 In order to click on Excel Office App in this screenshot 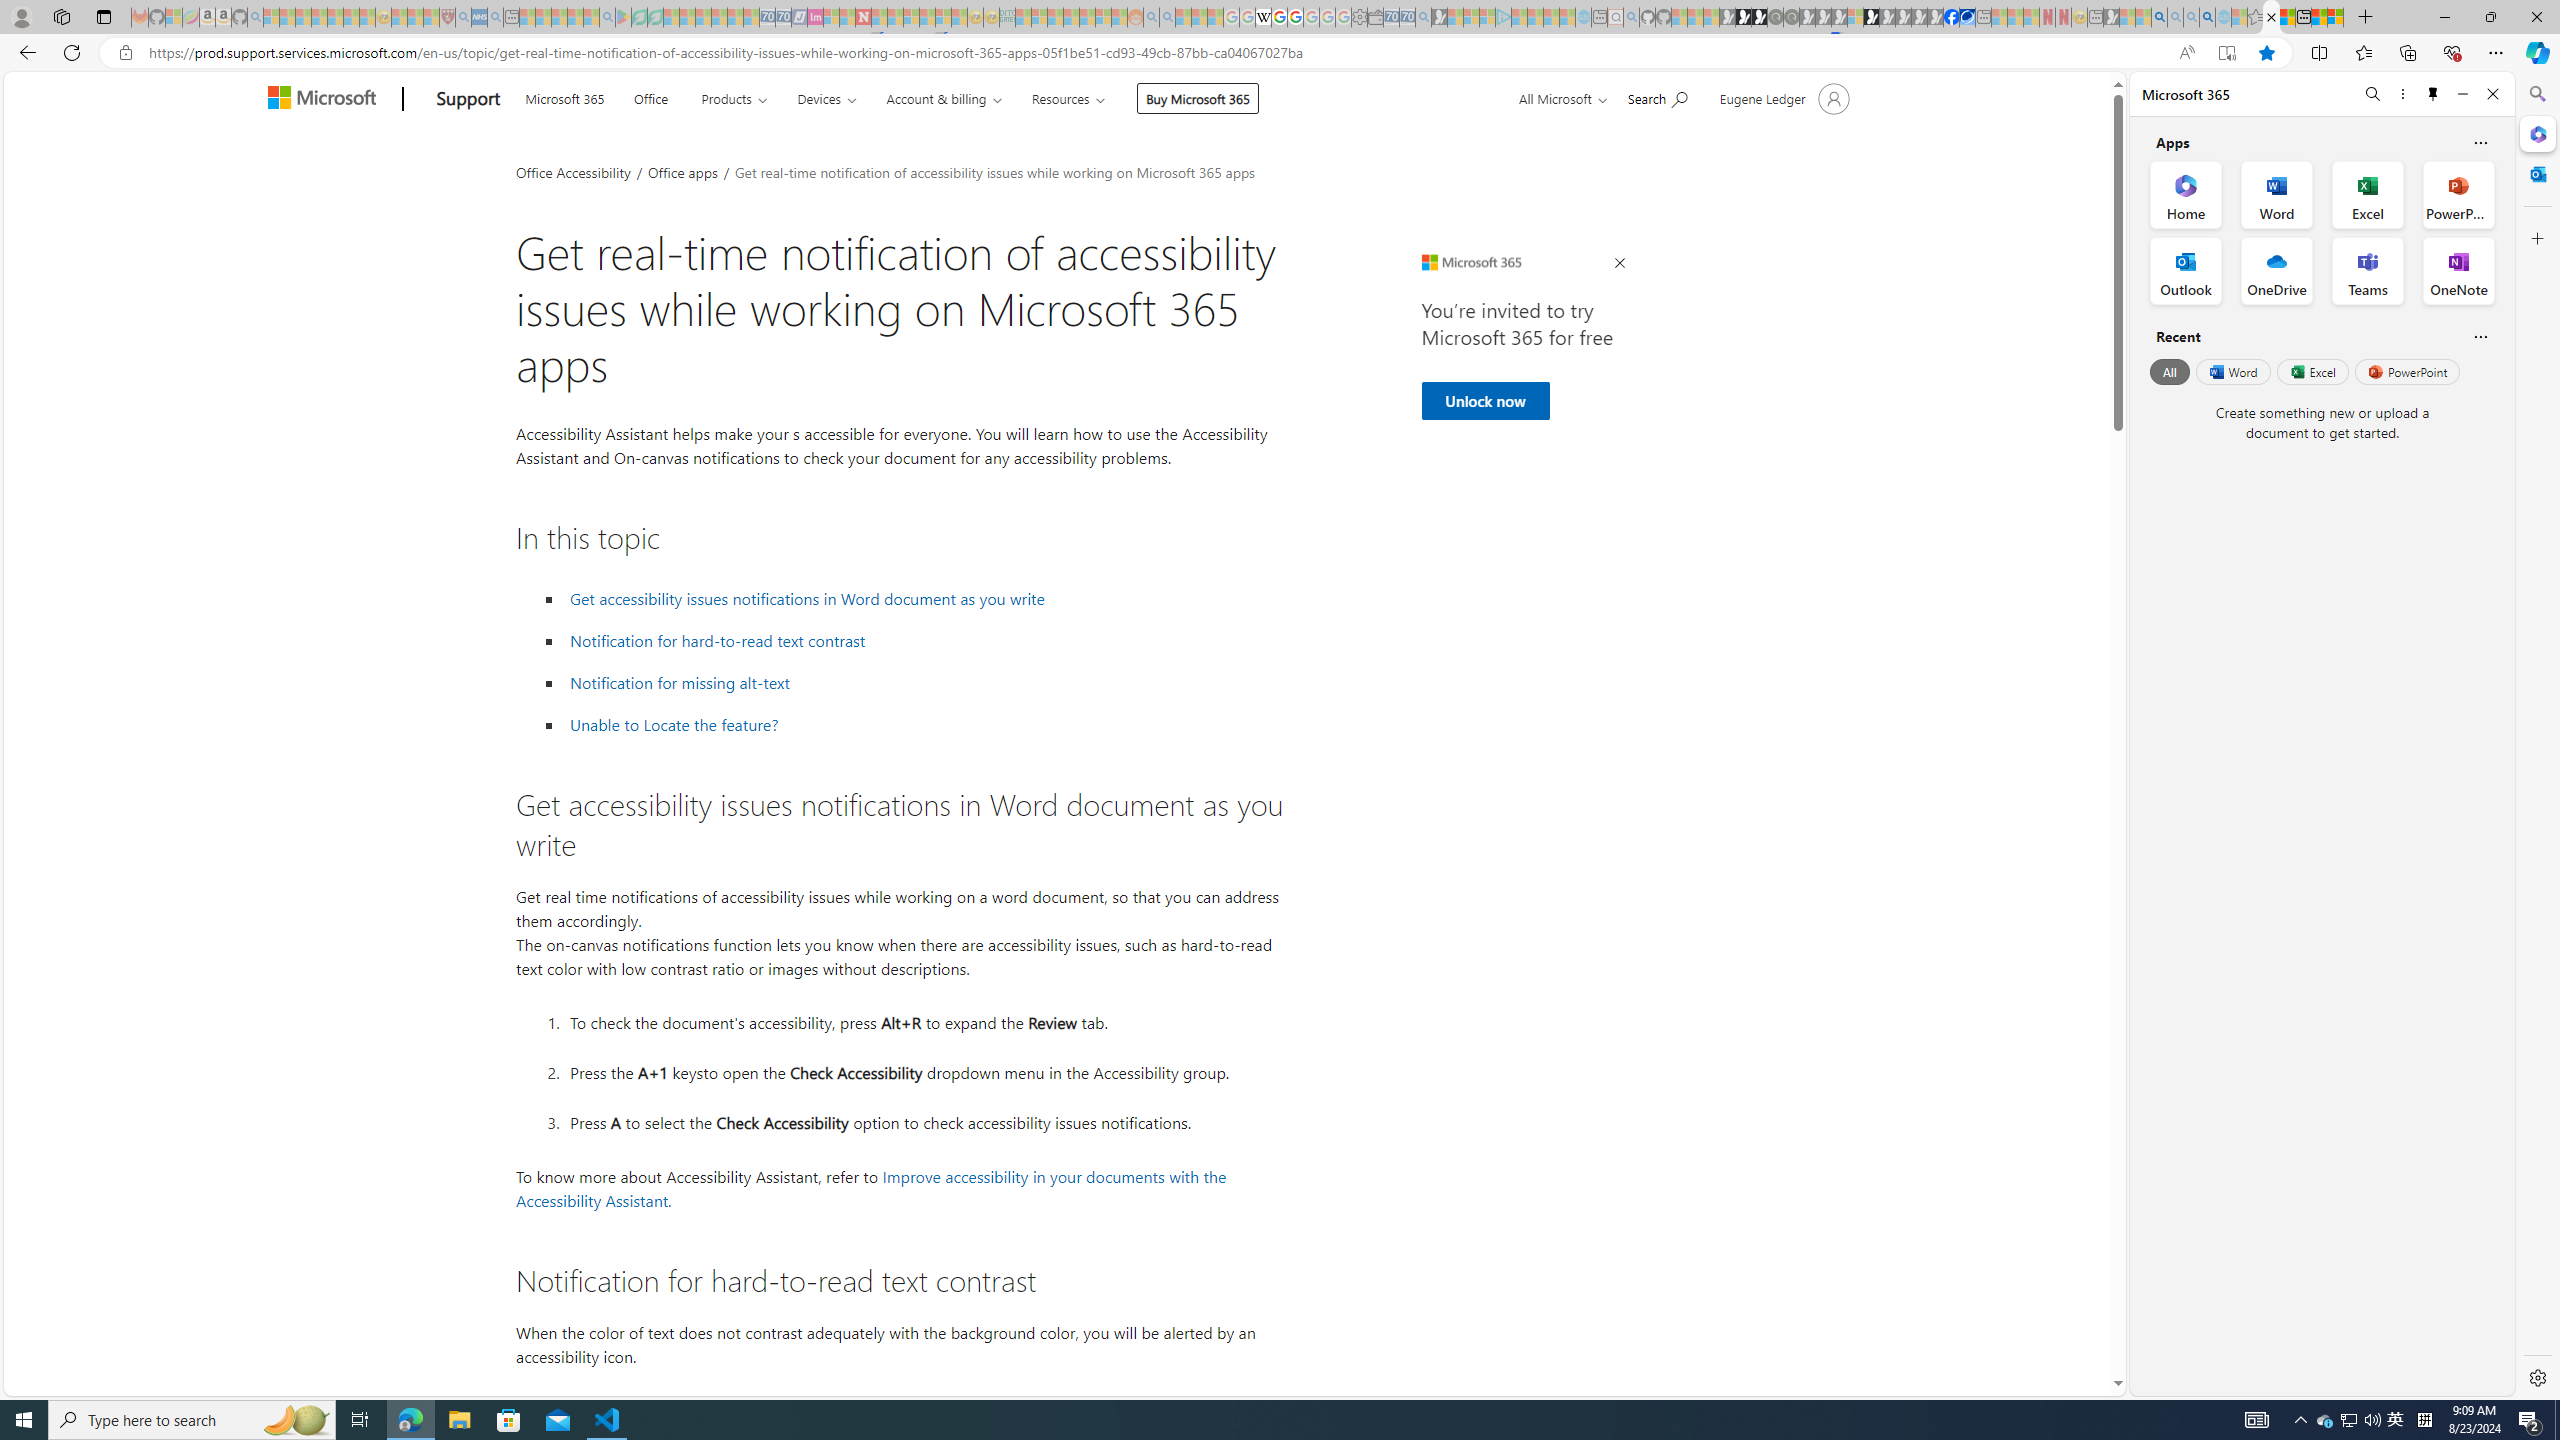, I will do `click(2368, 194)`.